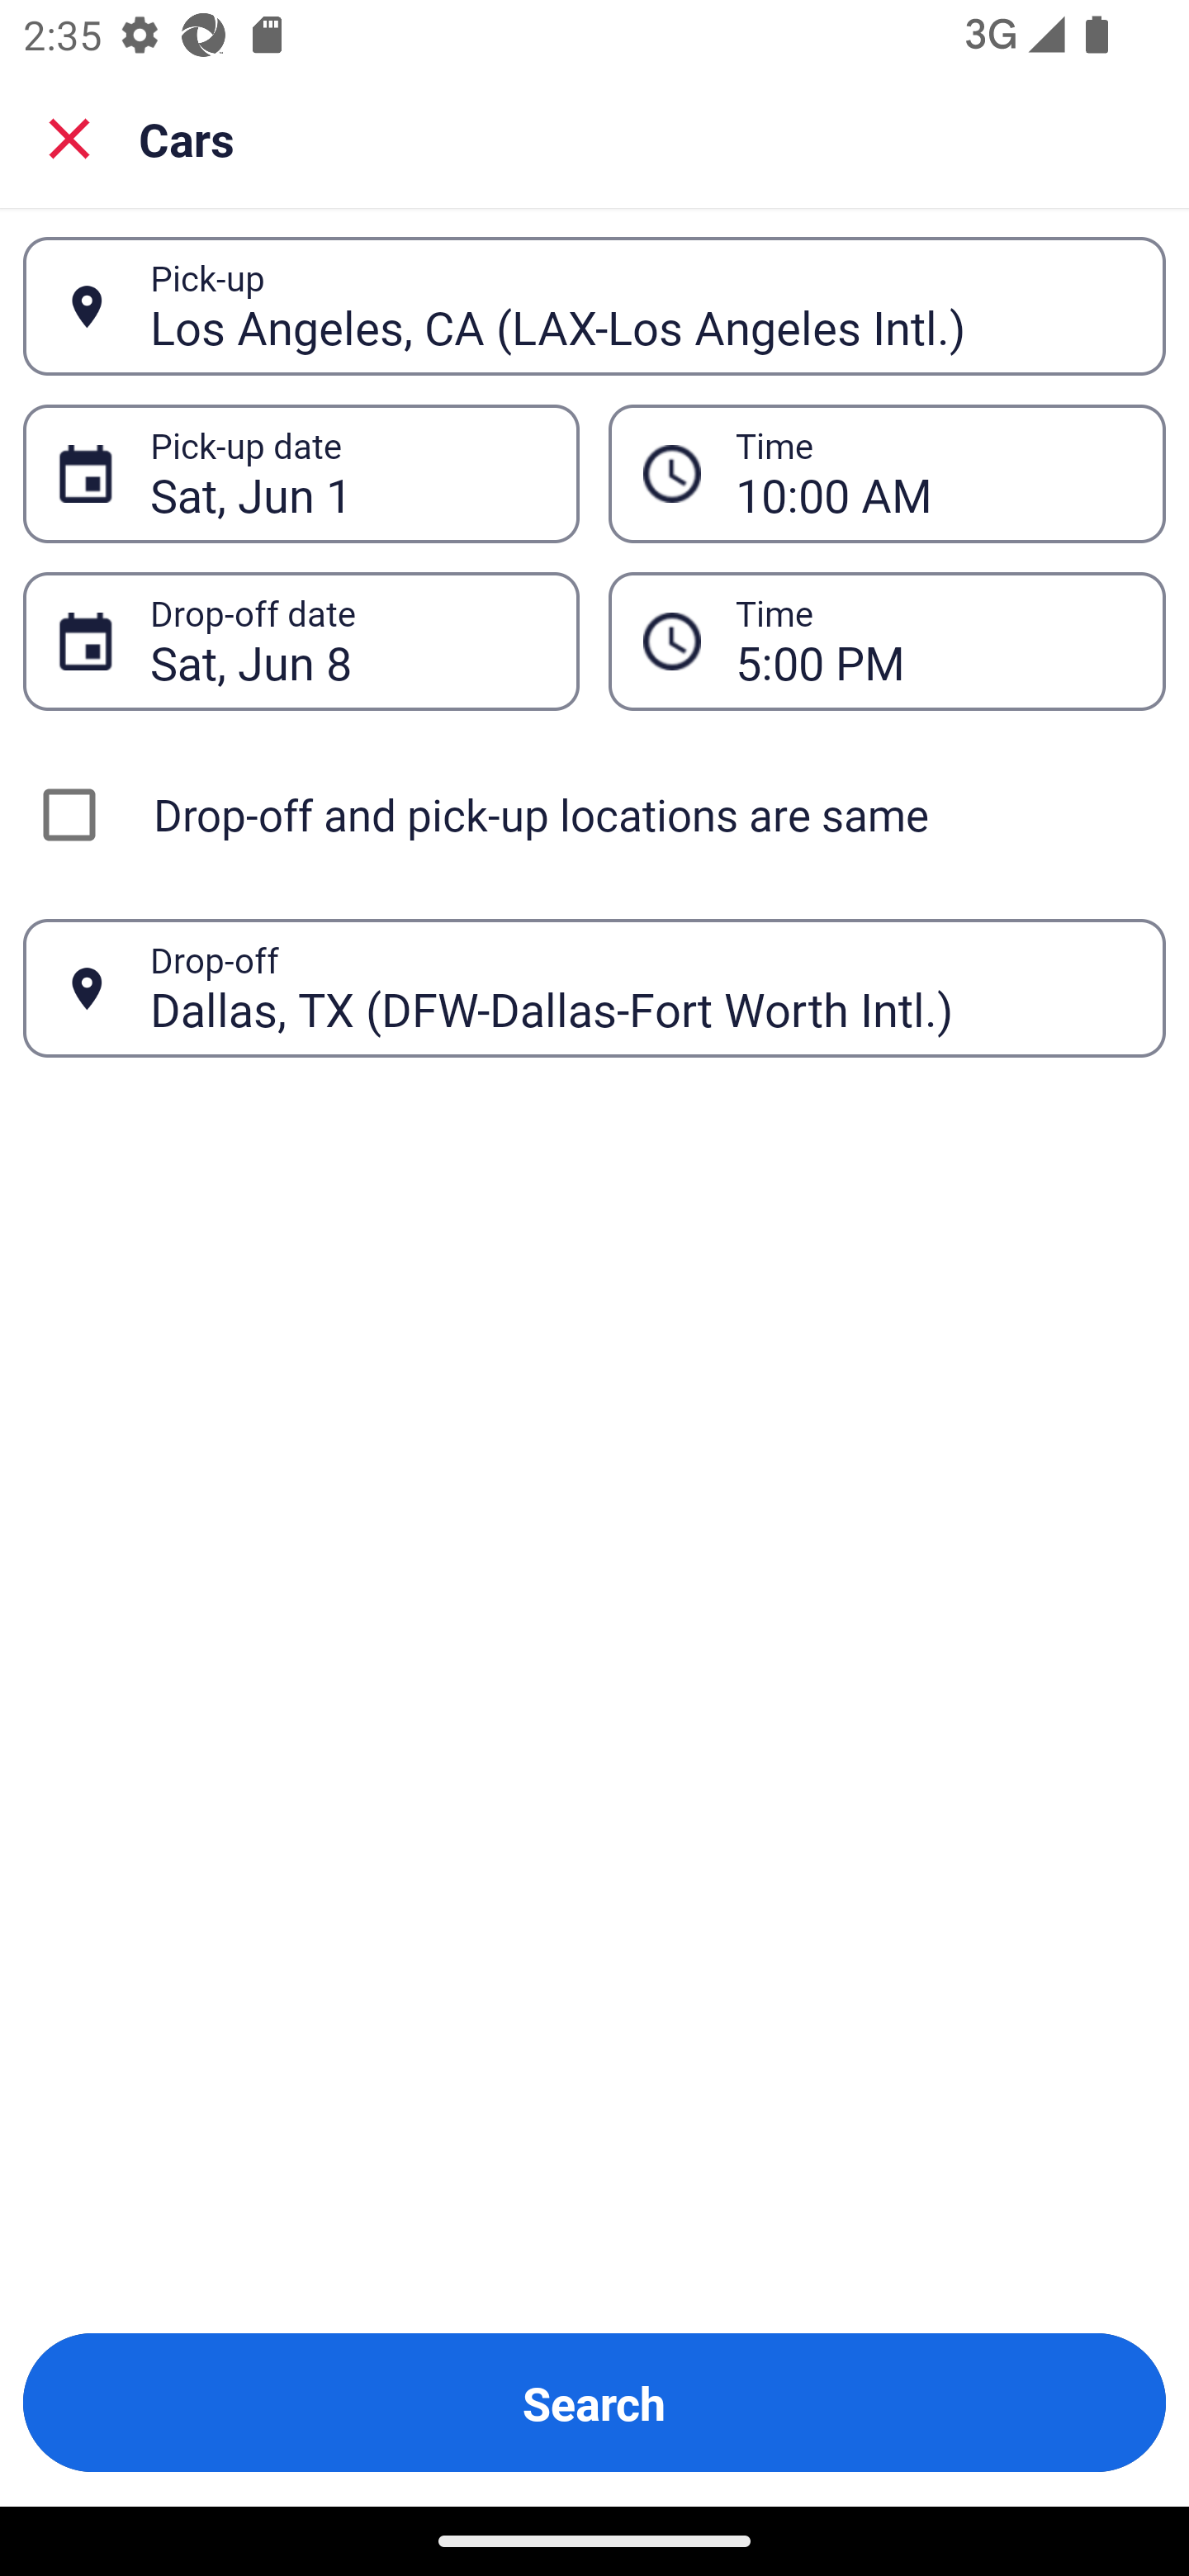 This screenshot has width=1189, height=2576. Describe the element at coordinates (594, 814) in the screenshot. I see `Drop-off and pick-up locations are same` at that location.